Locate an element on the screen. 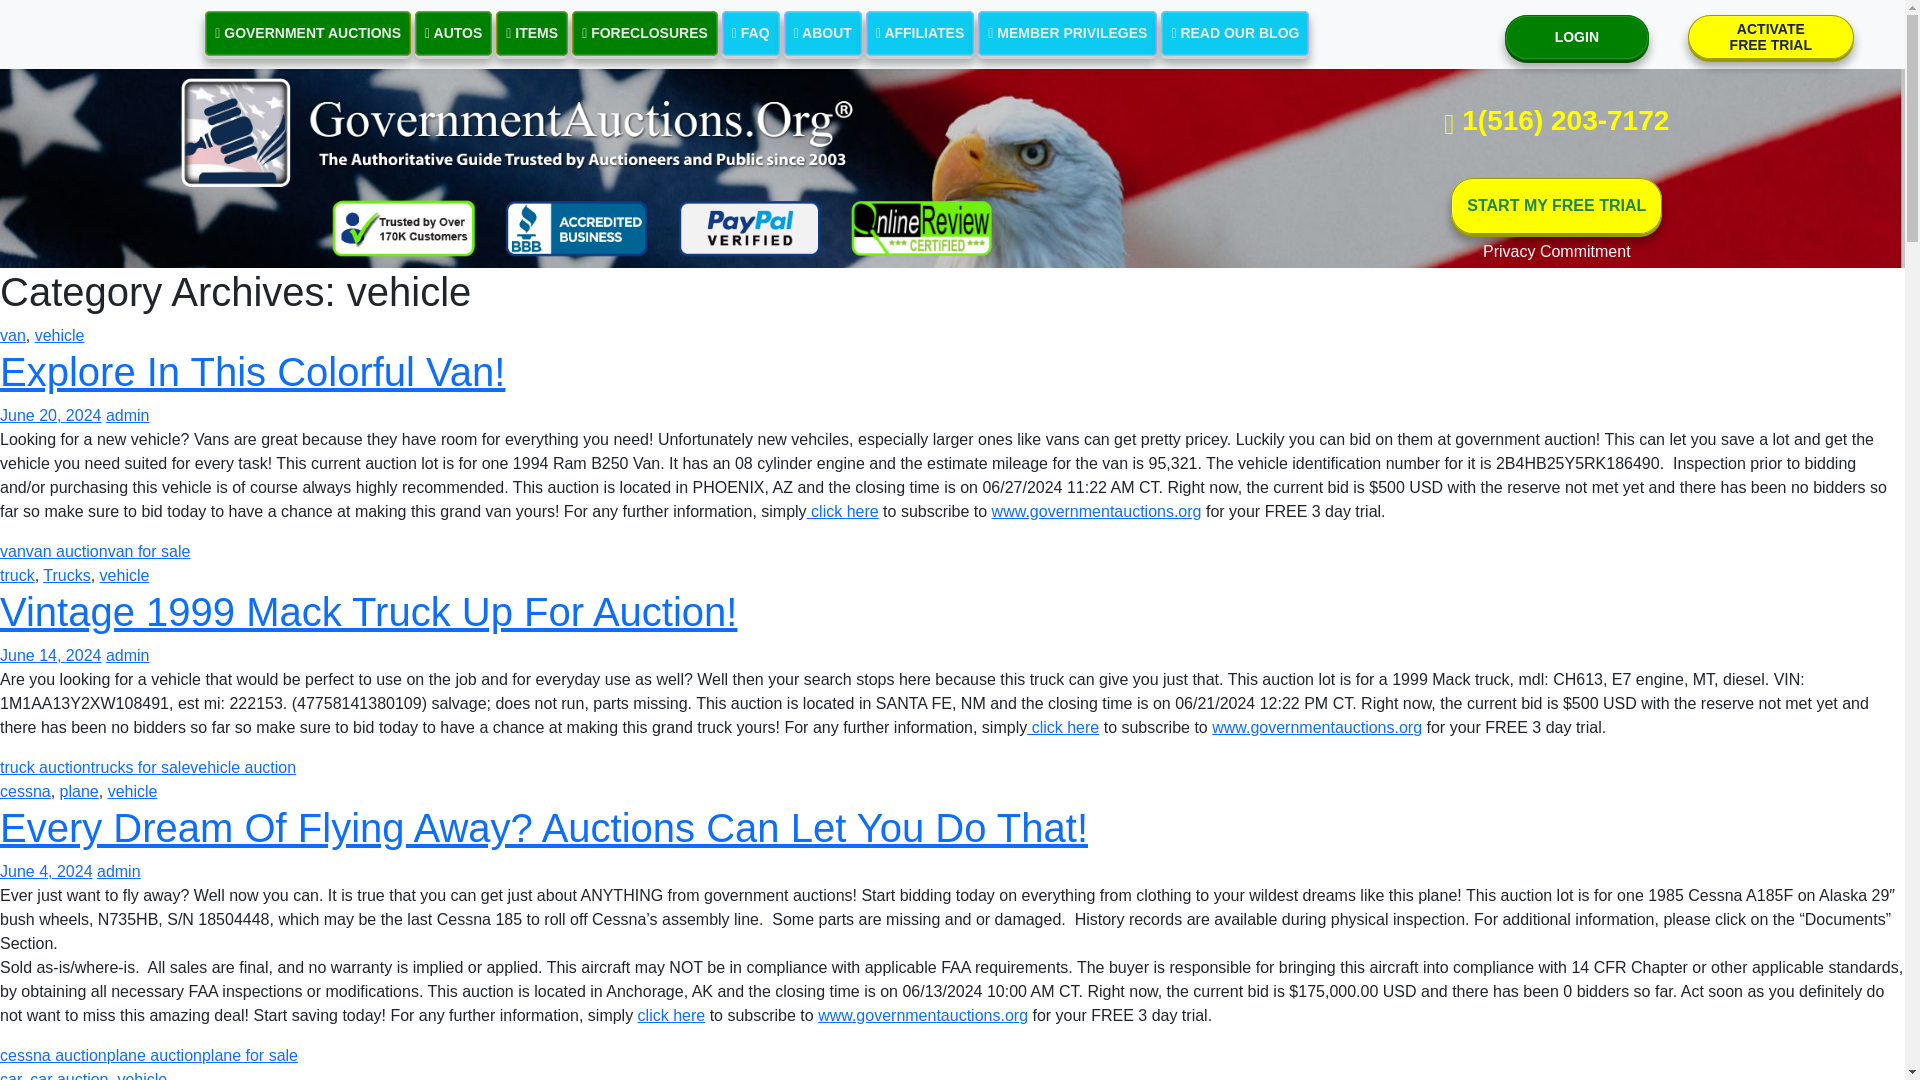 The image size is (1920, 1080). AUTOS is located at coordinates (452, 33).